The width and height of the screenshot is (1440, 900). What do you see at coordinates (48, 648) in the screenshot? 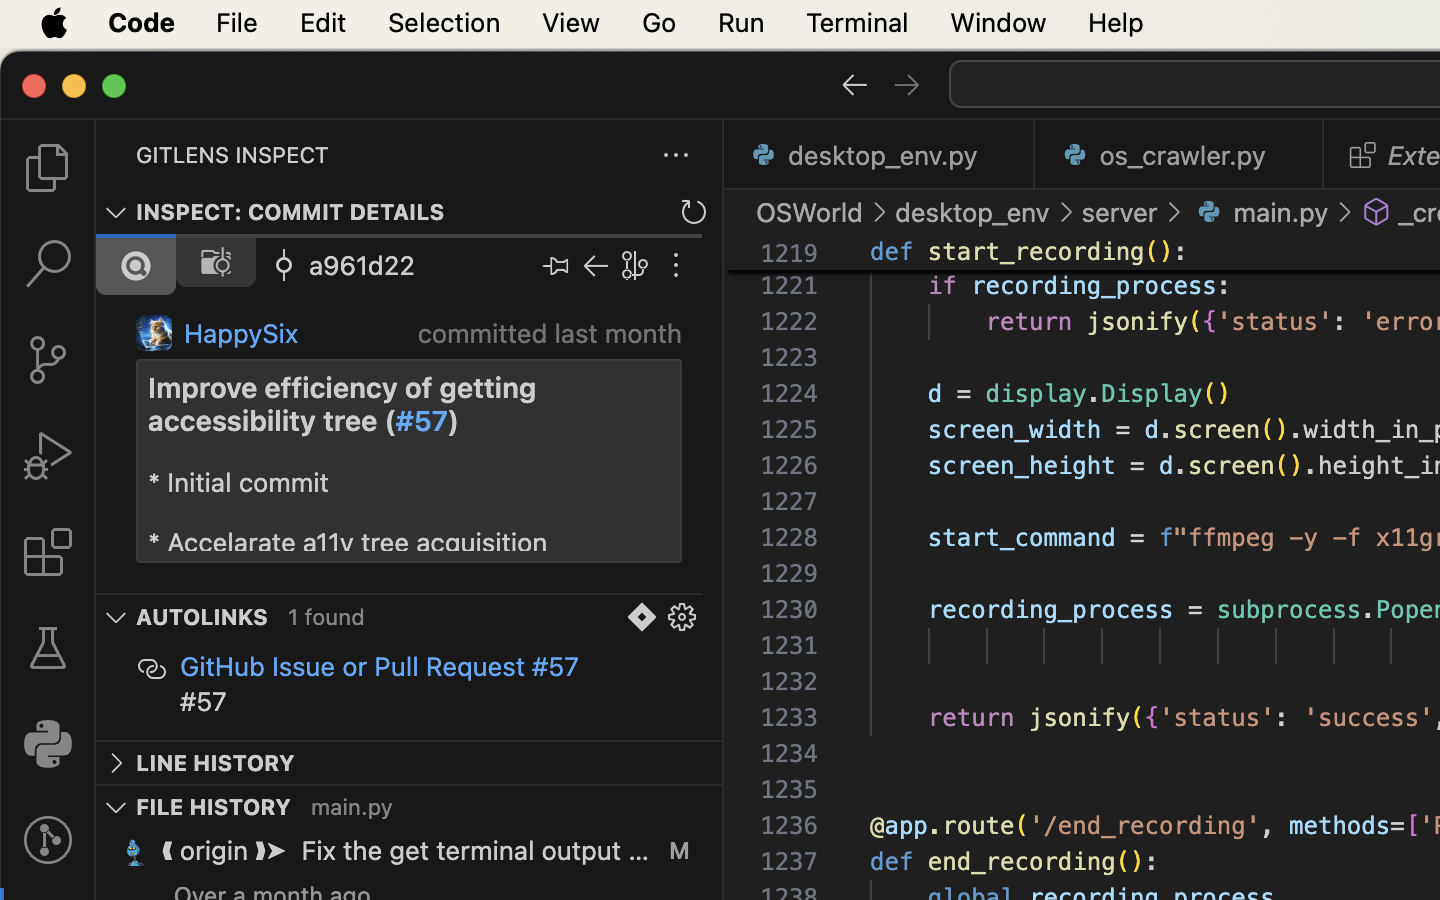
I see `` at bounding box center [48, 648].